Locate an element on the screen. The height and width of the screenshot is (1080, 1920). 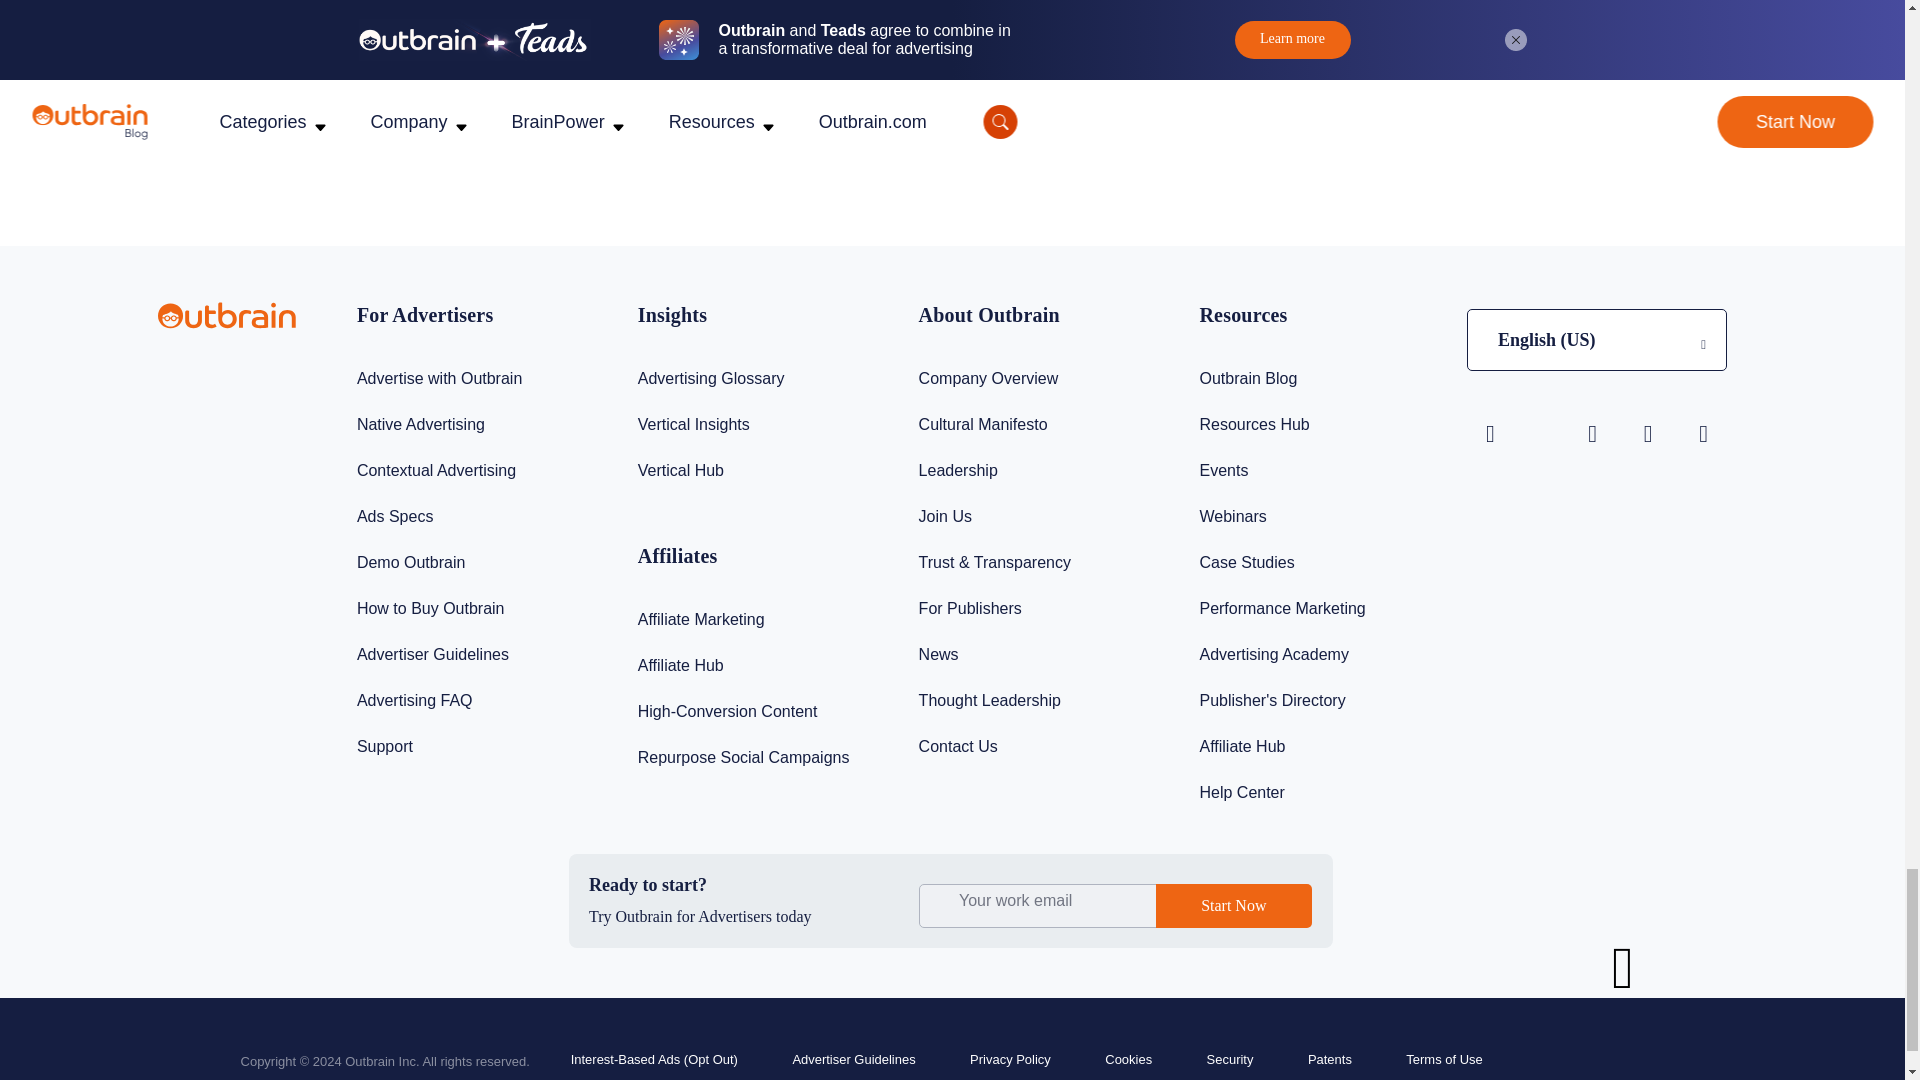
Adi Haddif is located at coordinates (1233, 112).